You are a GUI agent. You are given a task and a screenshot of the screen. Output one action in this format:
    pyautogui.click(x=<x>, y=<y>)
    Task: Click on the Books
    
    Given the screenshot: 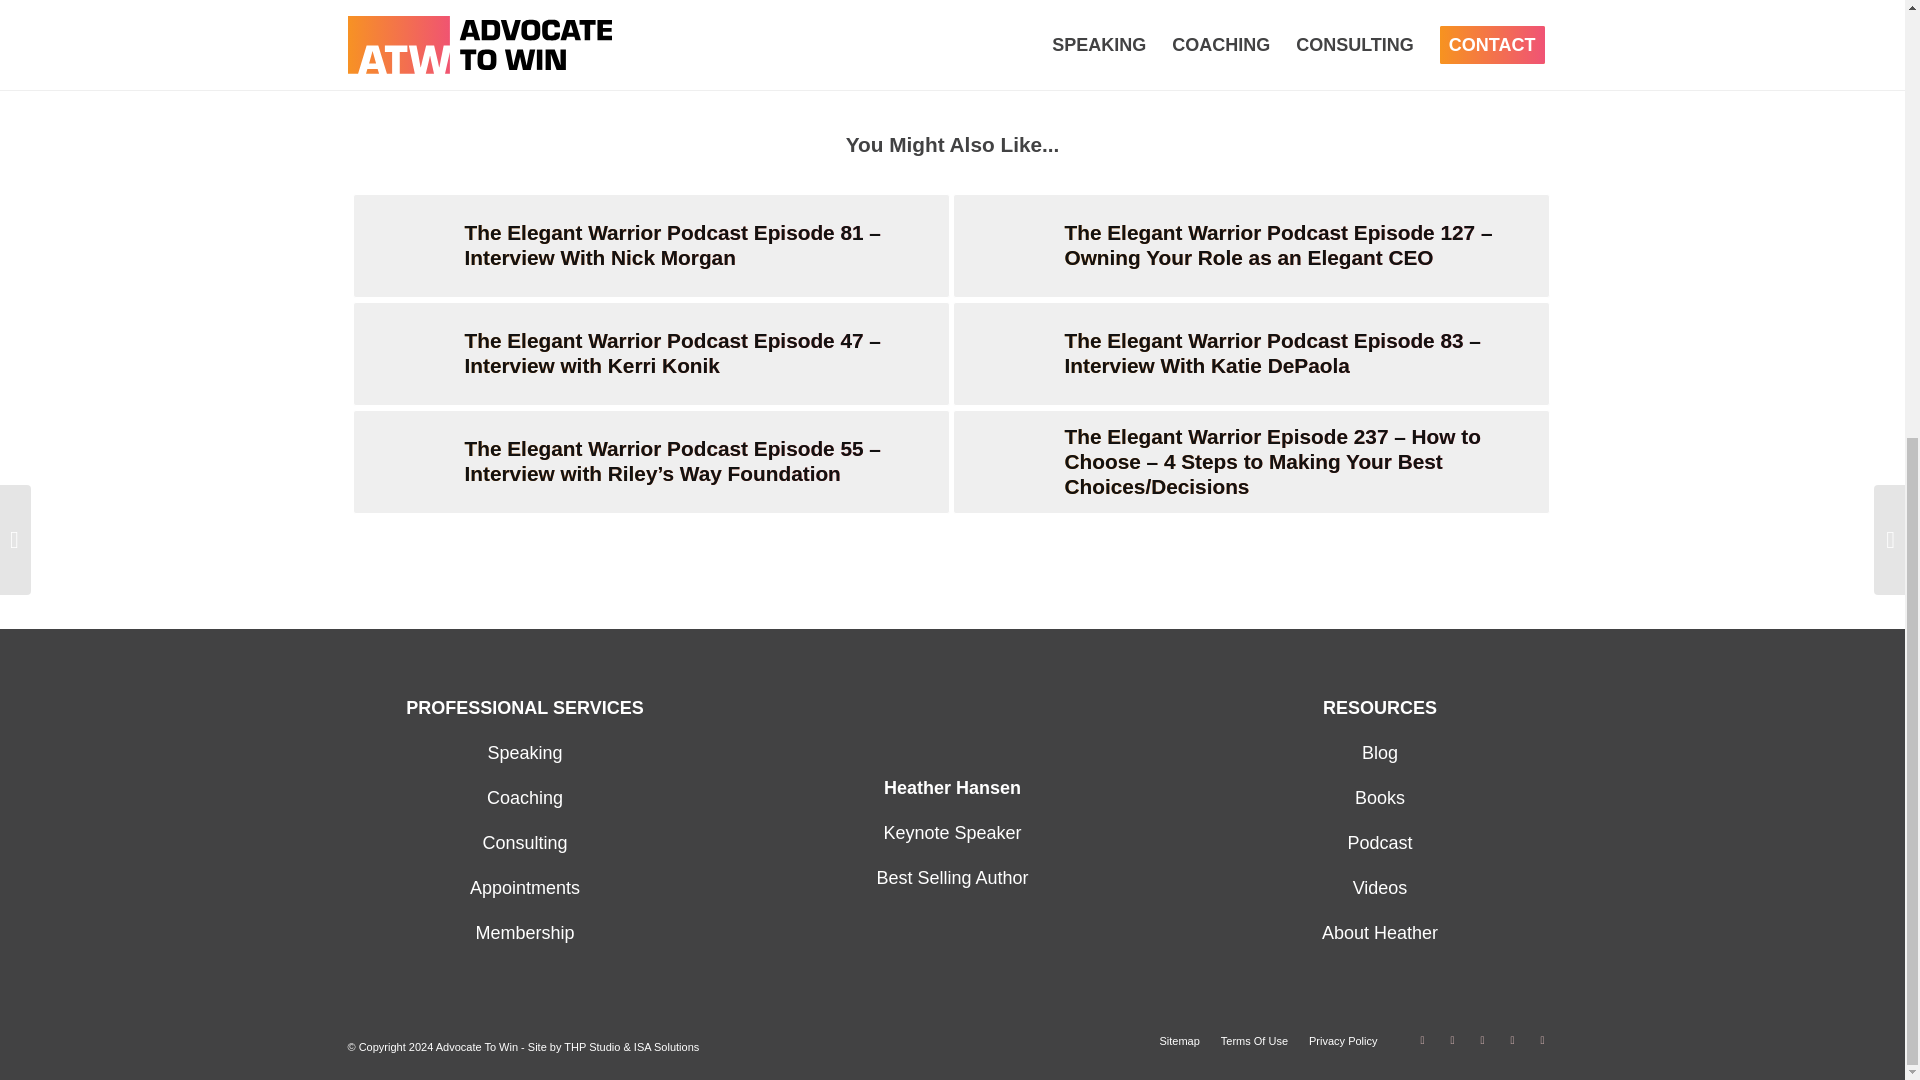 What is the action you would take?
    pyautogui.click(x=1380, y=798)
    